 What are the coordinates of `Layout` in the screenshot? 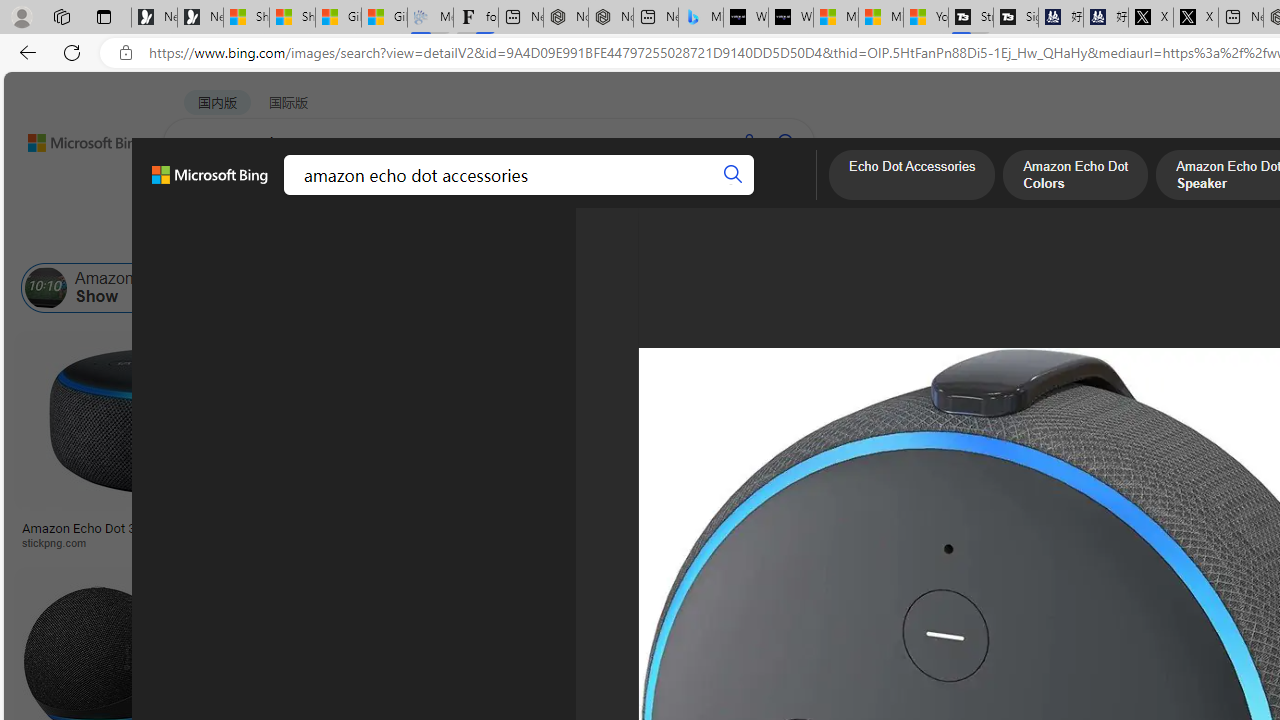 It's located at (444, 238).